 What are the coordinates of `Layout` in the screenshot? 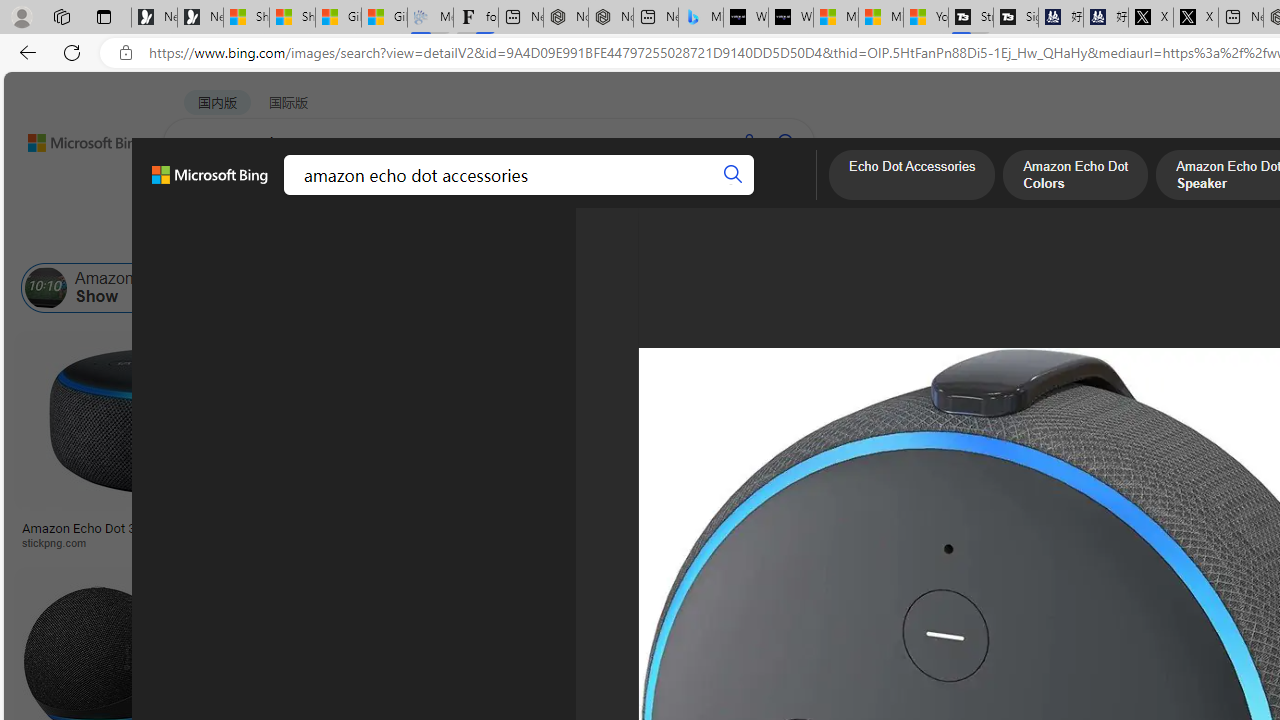 It's located at (444, 238).